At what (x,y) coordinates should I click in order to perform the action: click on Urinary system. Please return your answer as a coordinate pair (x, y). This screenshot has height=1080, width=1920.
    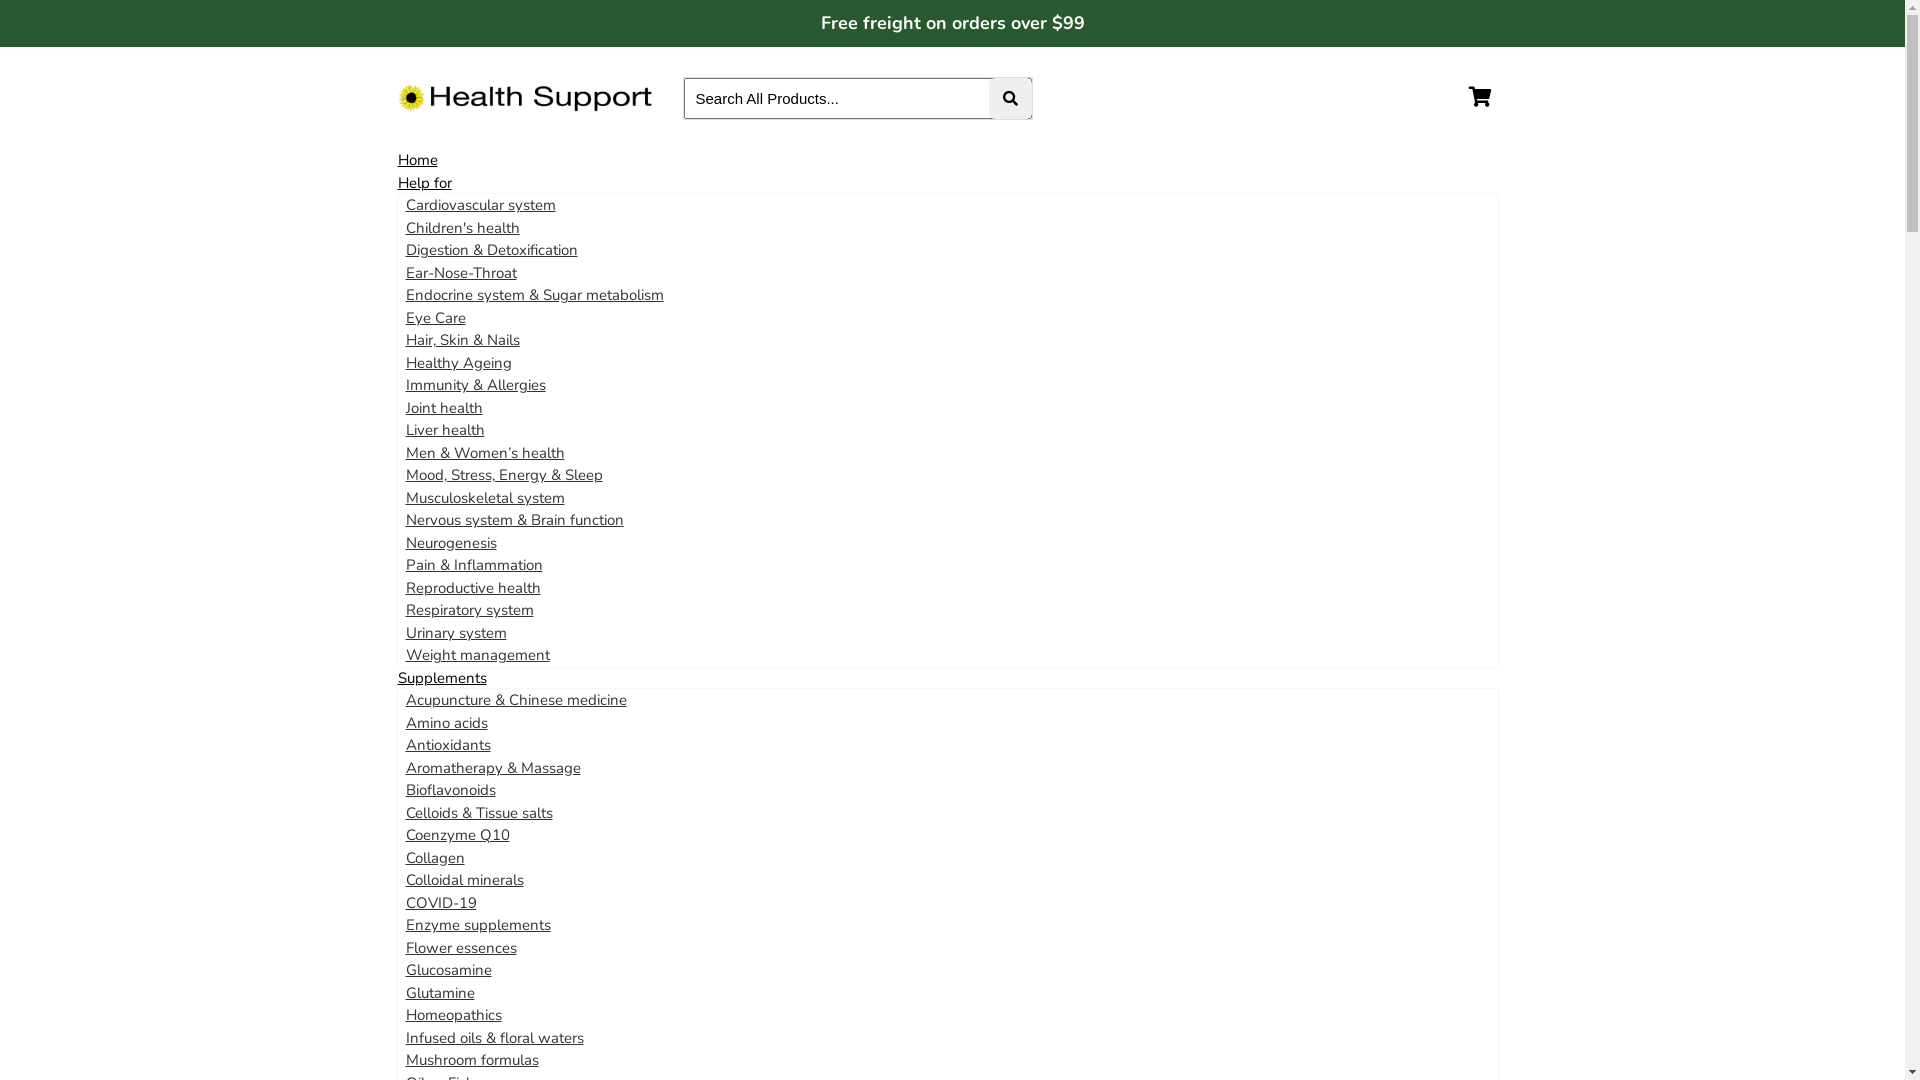
    Looking at the image, I should click on (456, 632).